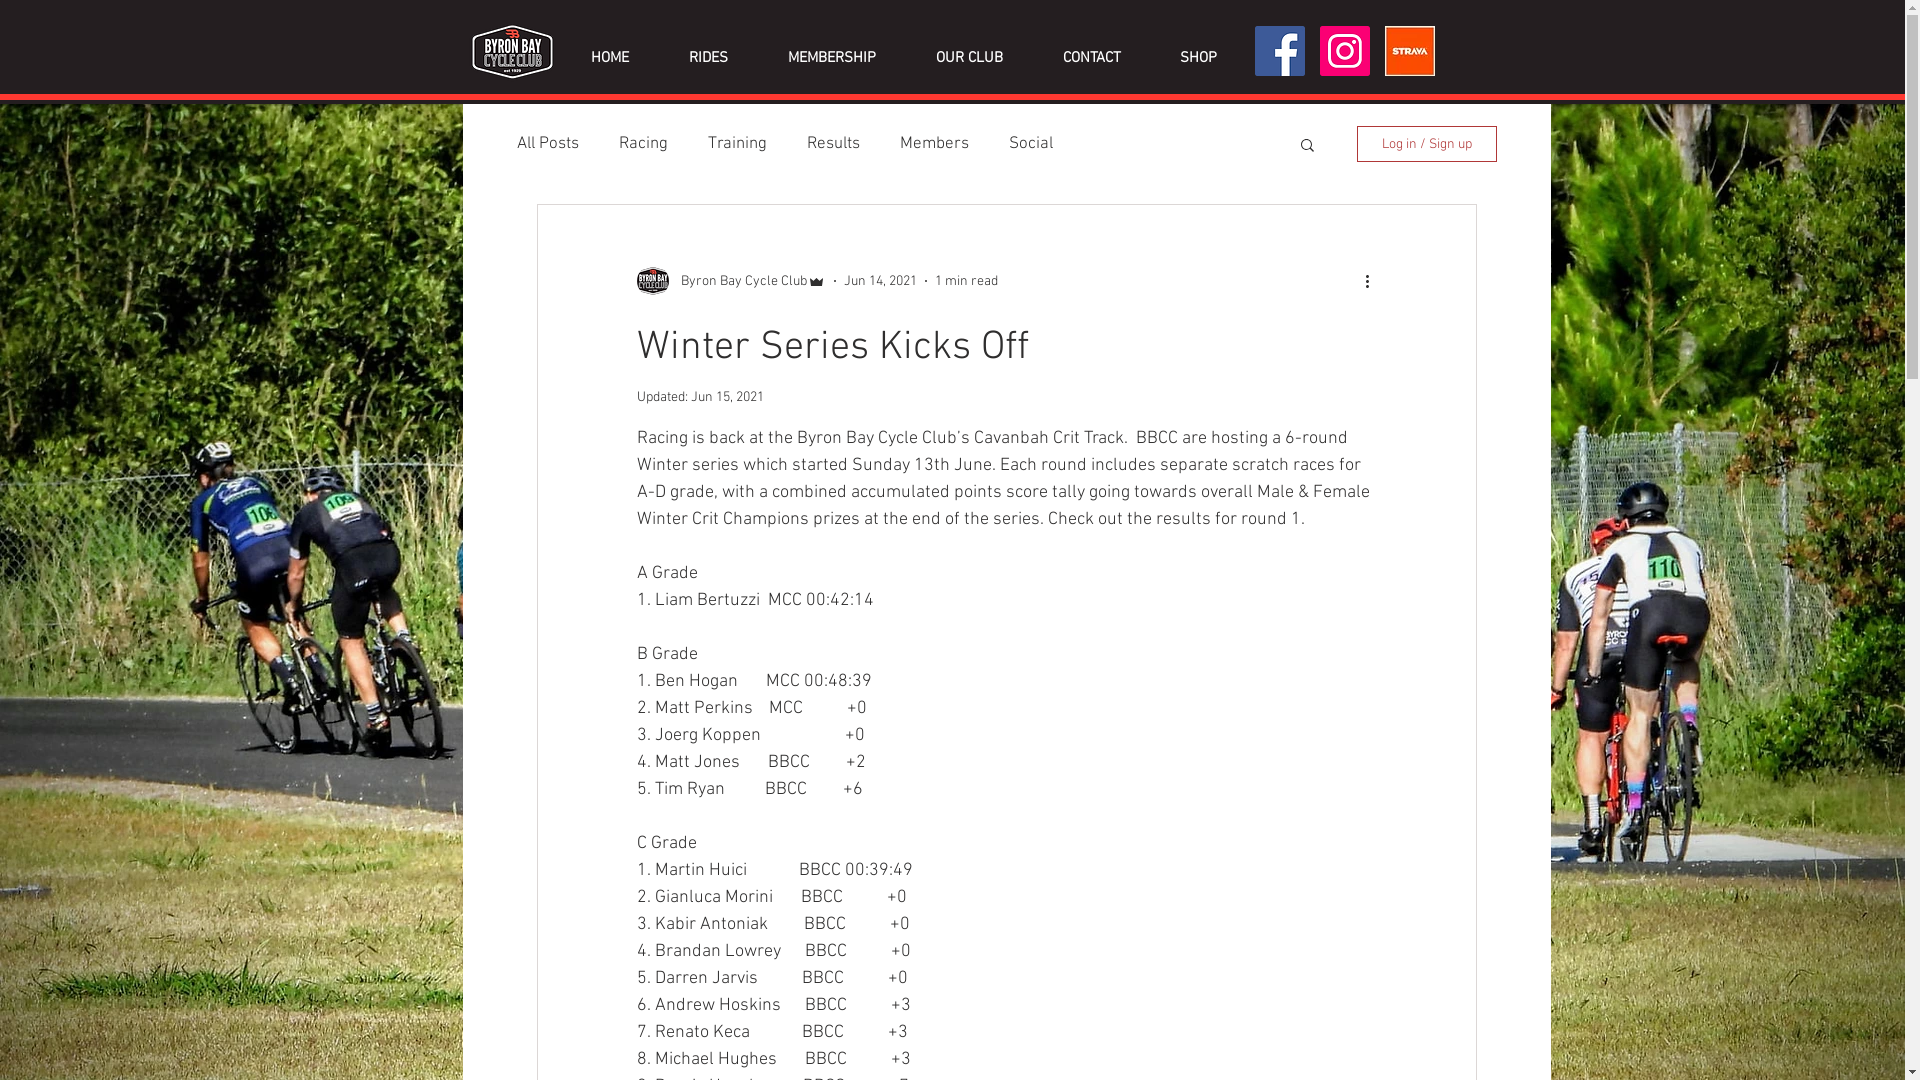 The width and height of the screenshot is (1920, 1080). I want to click on Members, so click(934, 144).